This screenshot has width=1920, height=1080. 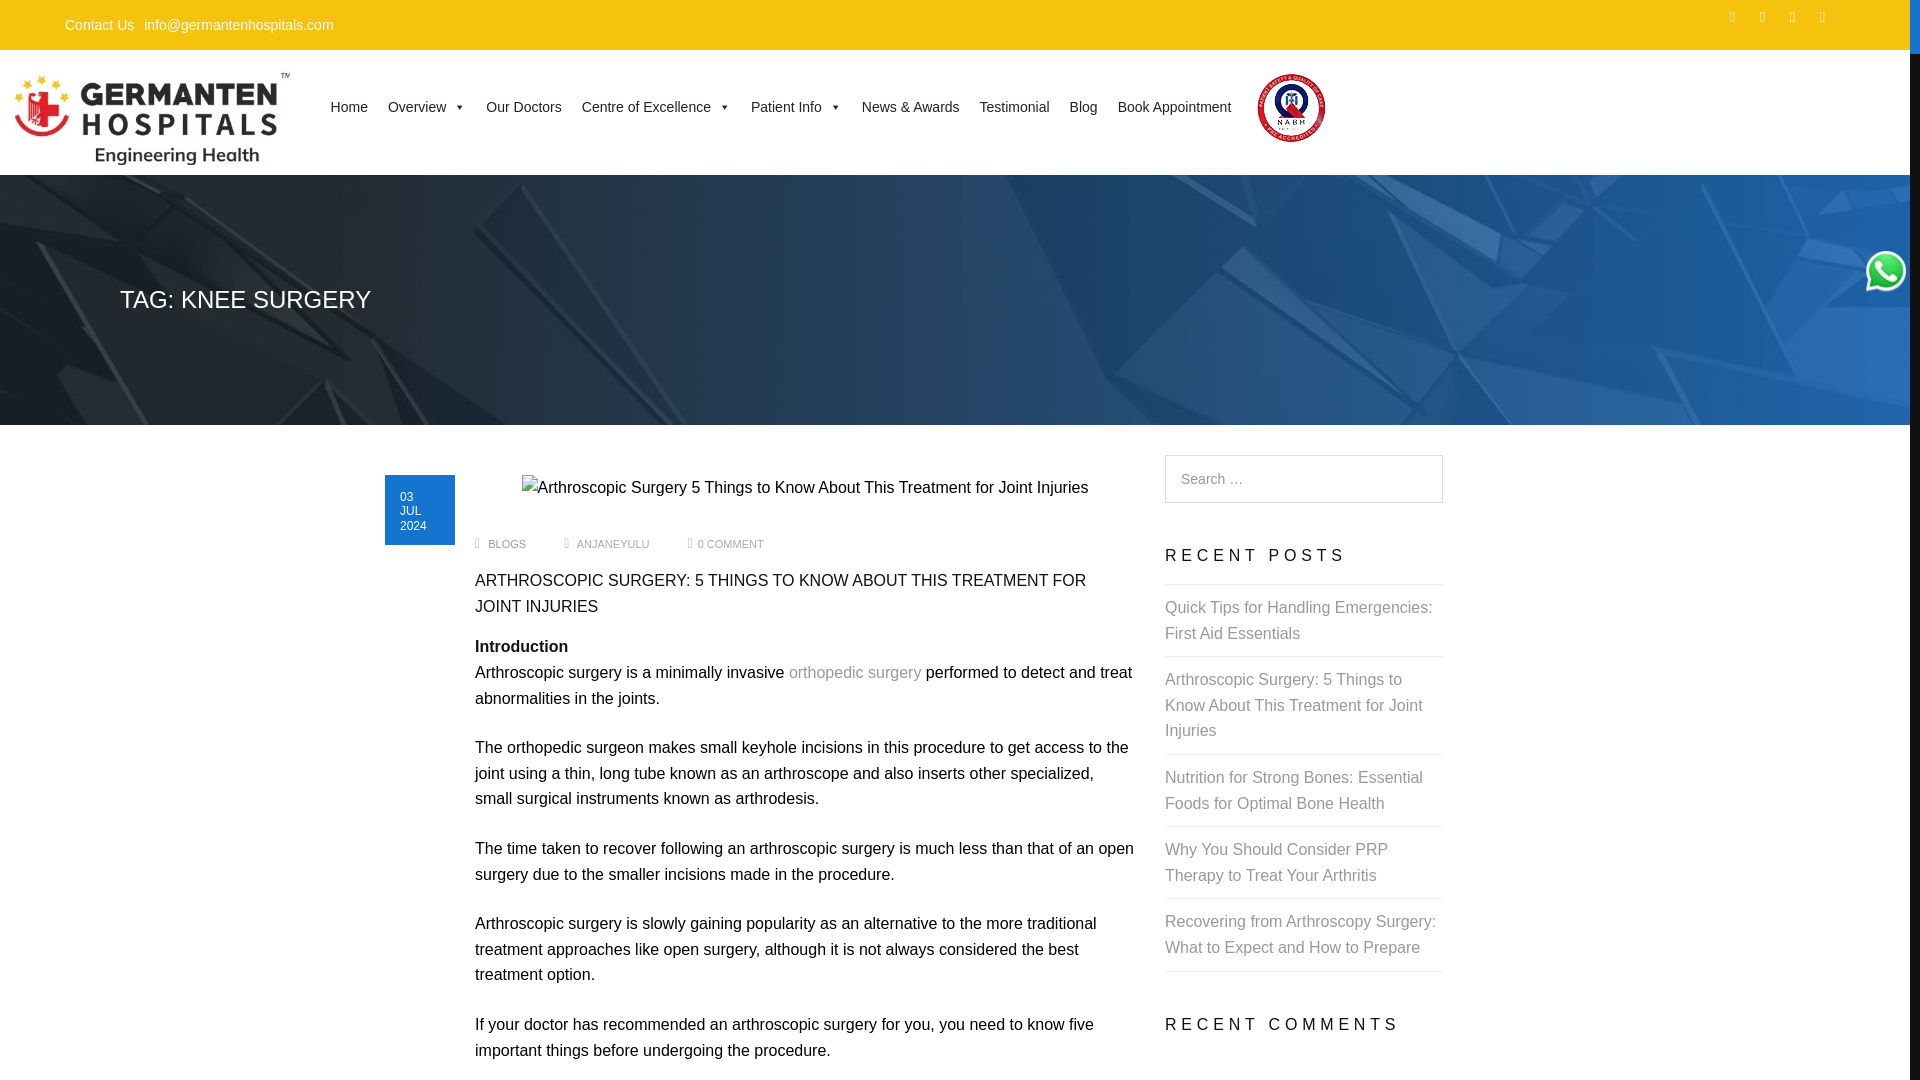 I want to click on Centre of Excellence, so click(x=656, y=107).